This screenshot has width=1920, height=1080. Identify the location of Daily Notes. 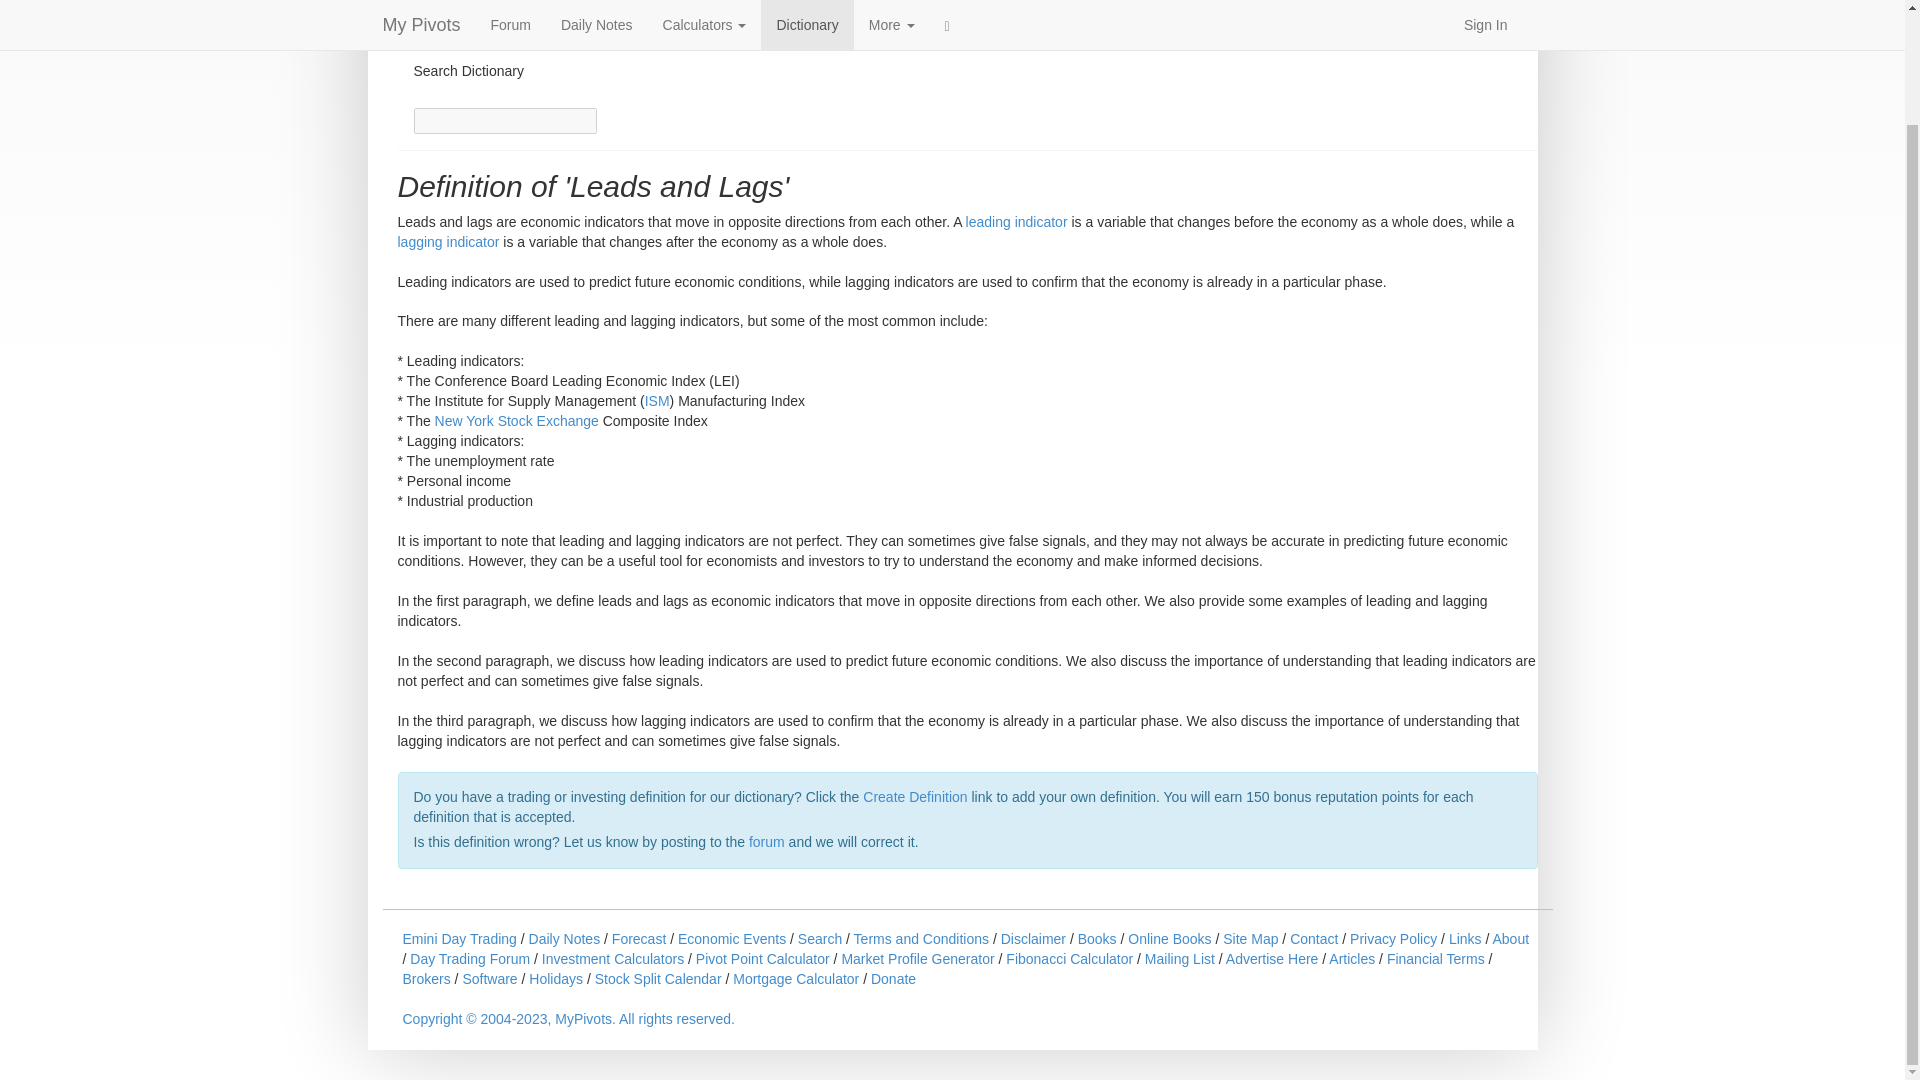
(564, 938).